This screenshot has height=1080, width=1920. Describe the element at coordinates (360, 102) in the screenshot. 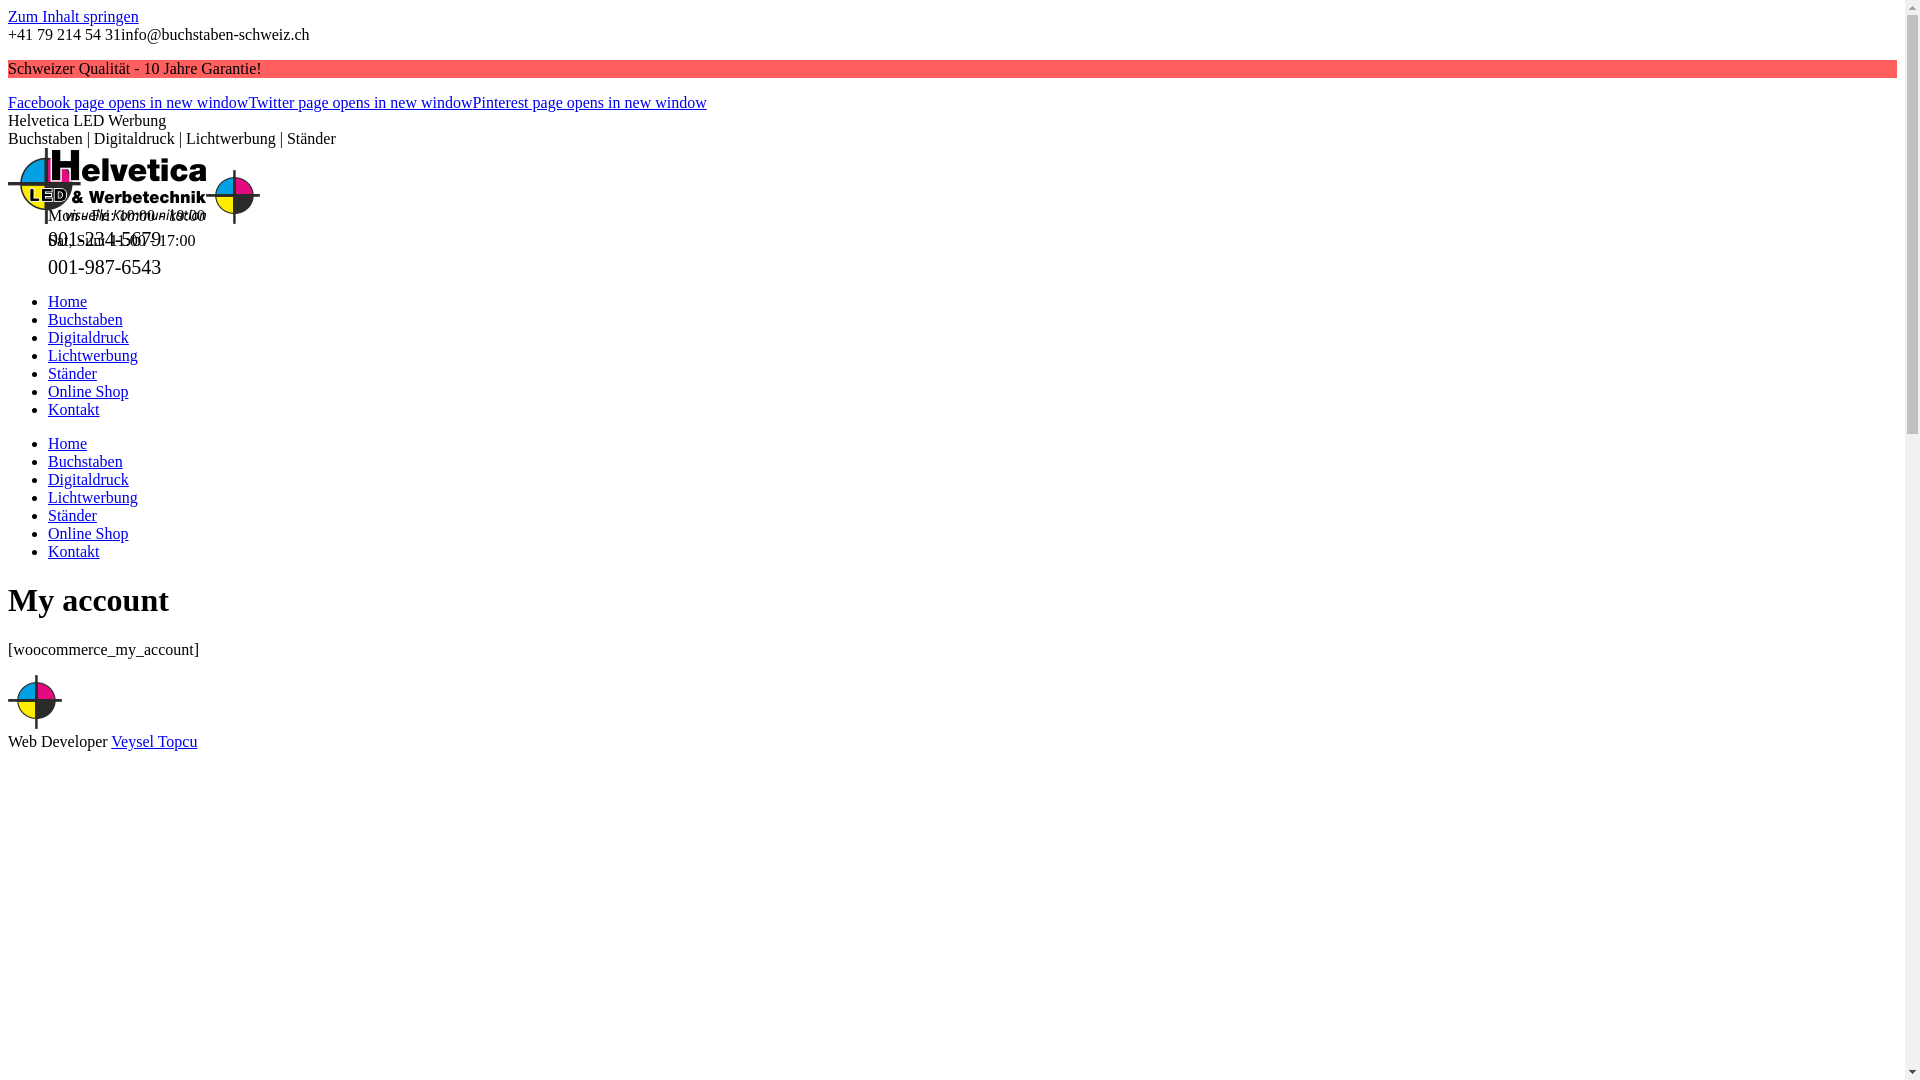

I see `Twitter page opens in new window` at that location.